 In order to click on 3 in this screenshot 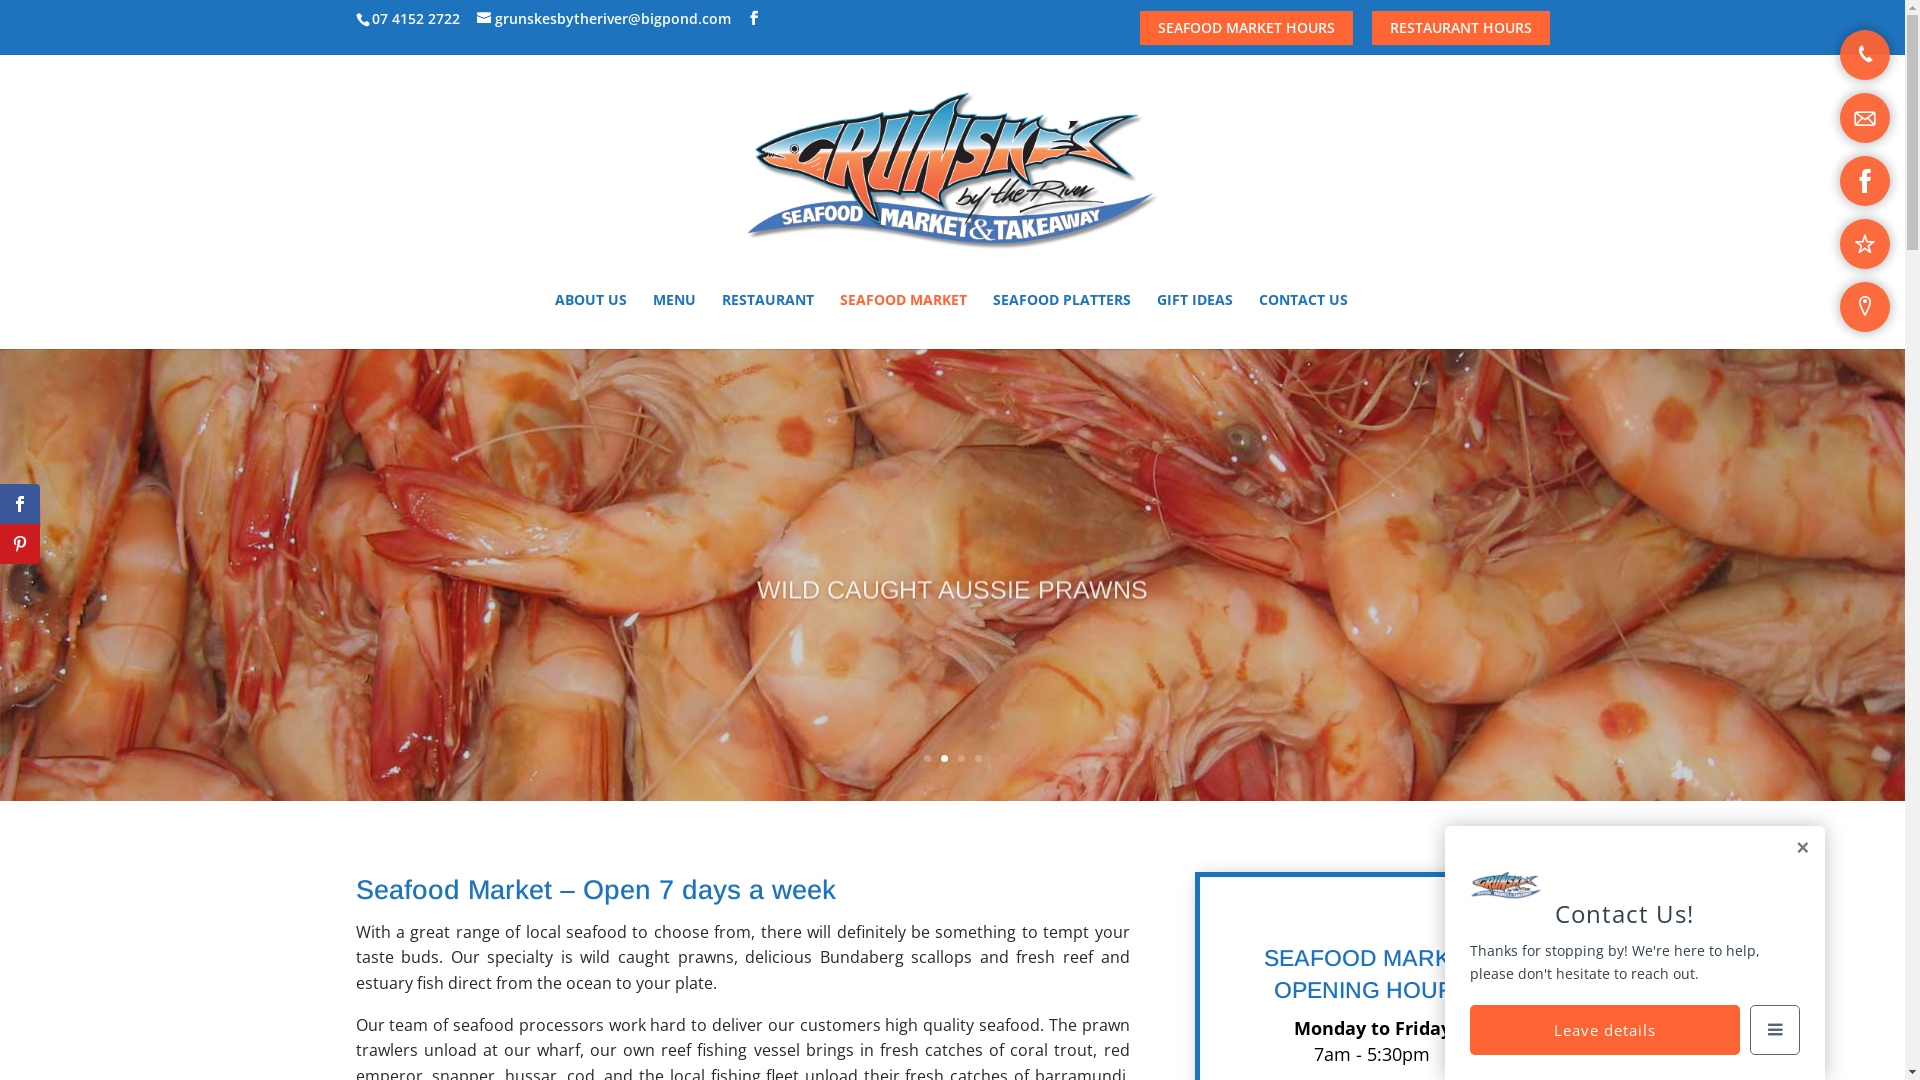, I will do `click(961, 758)`.